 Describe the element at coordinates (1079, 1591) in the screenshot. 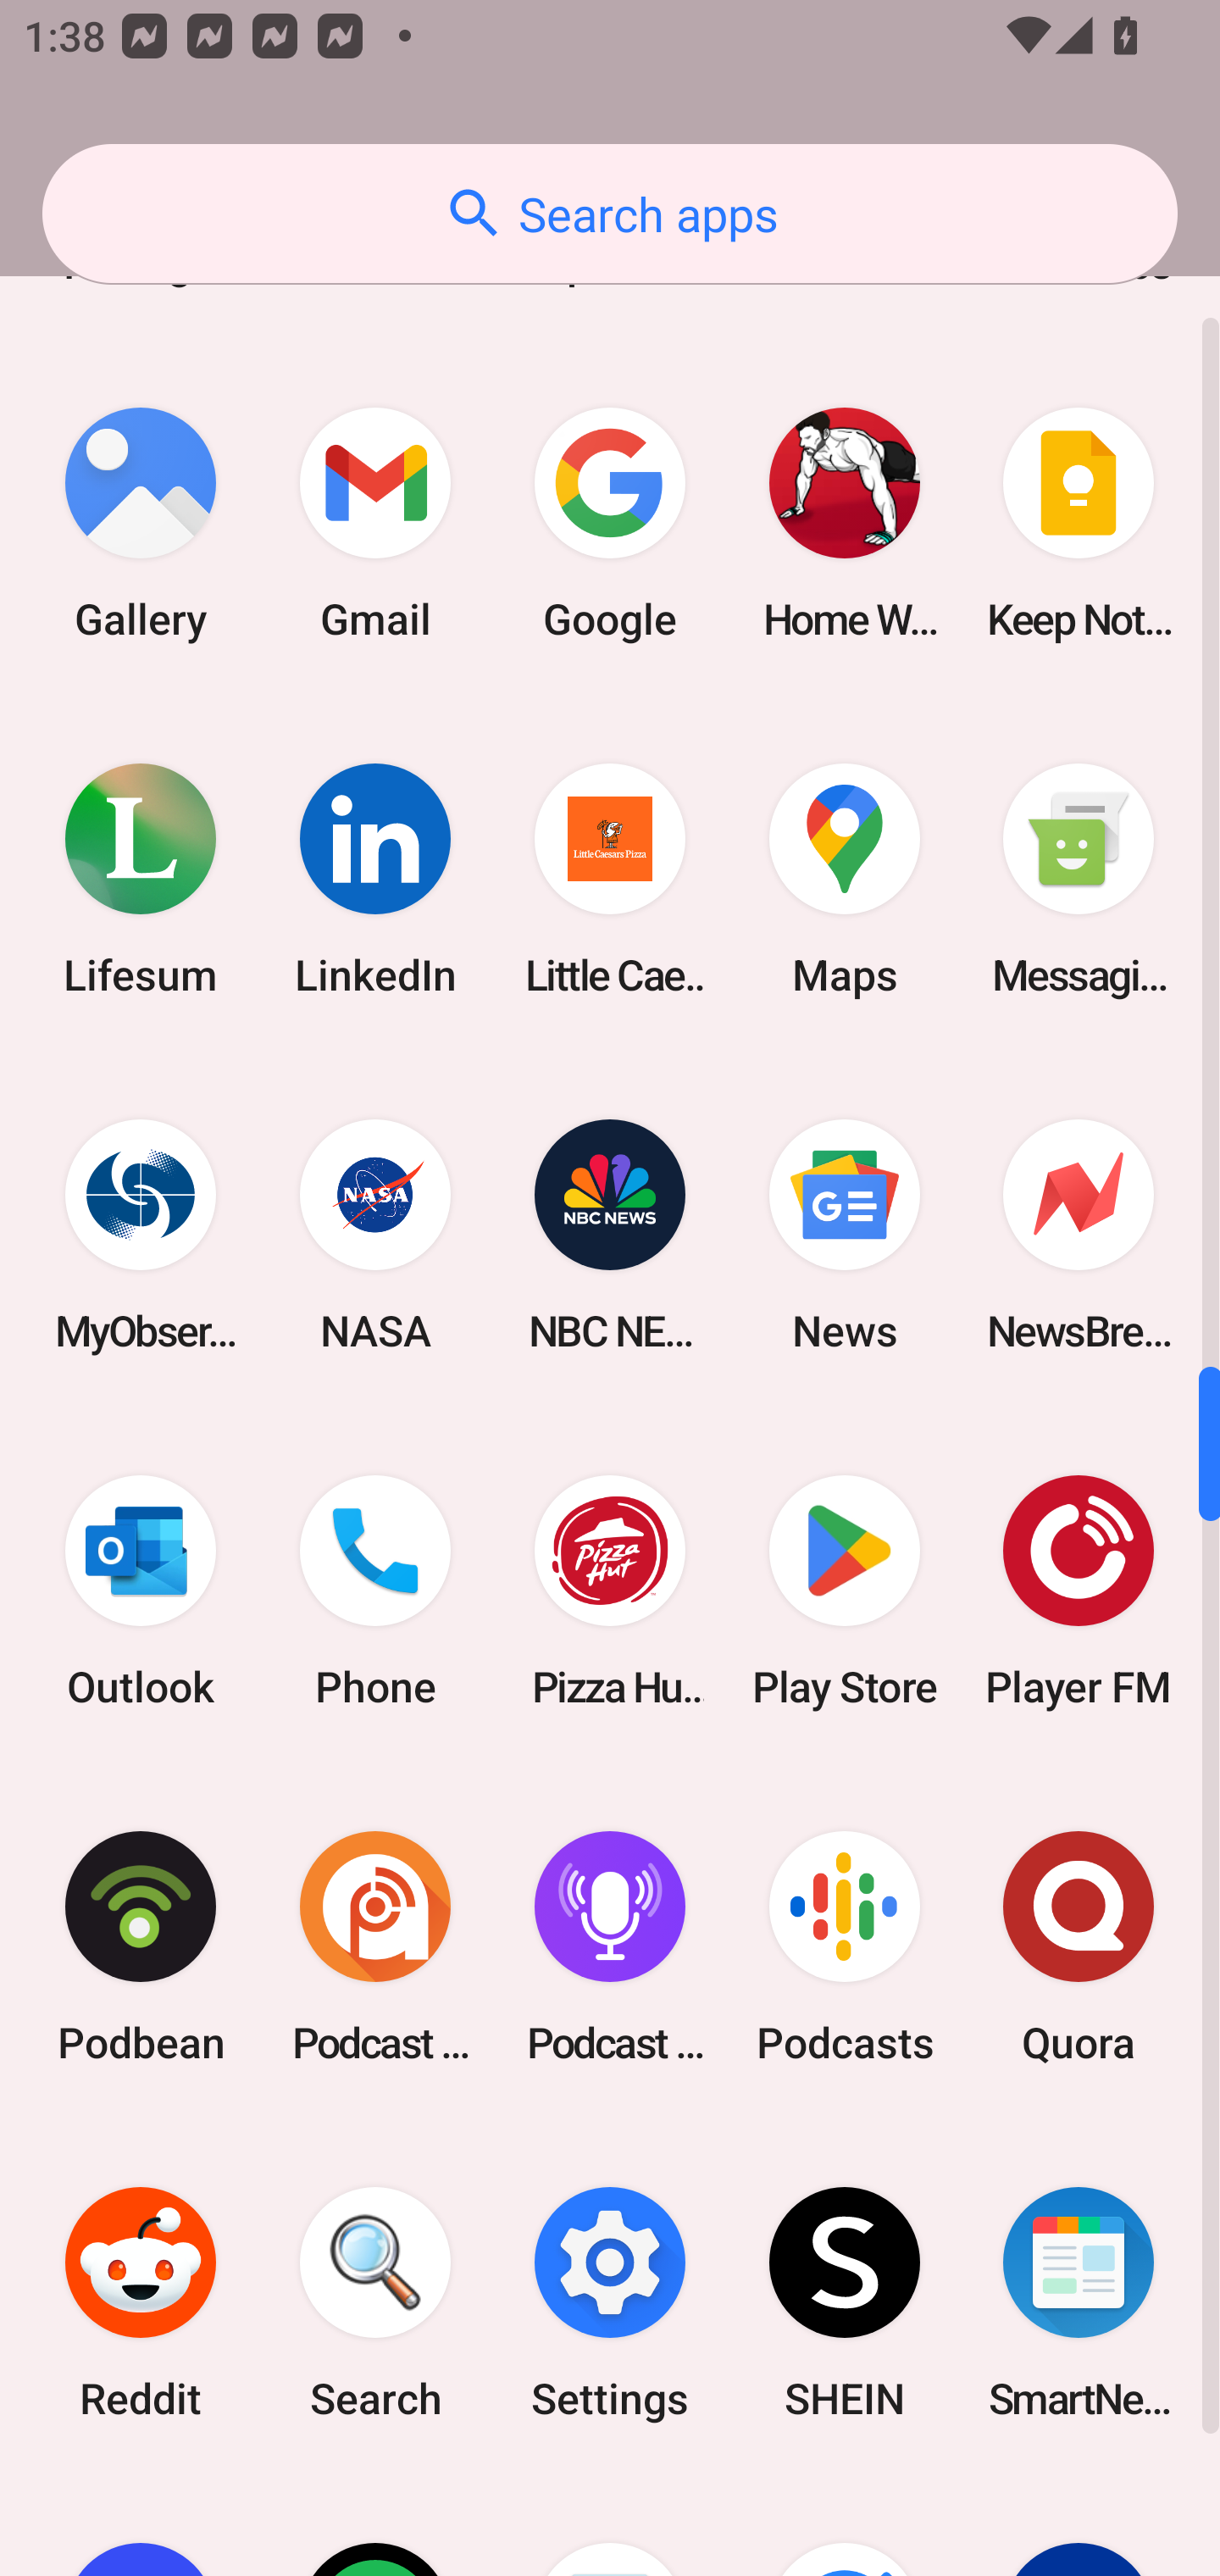

I see `Player FM` at that location.